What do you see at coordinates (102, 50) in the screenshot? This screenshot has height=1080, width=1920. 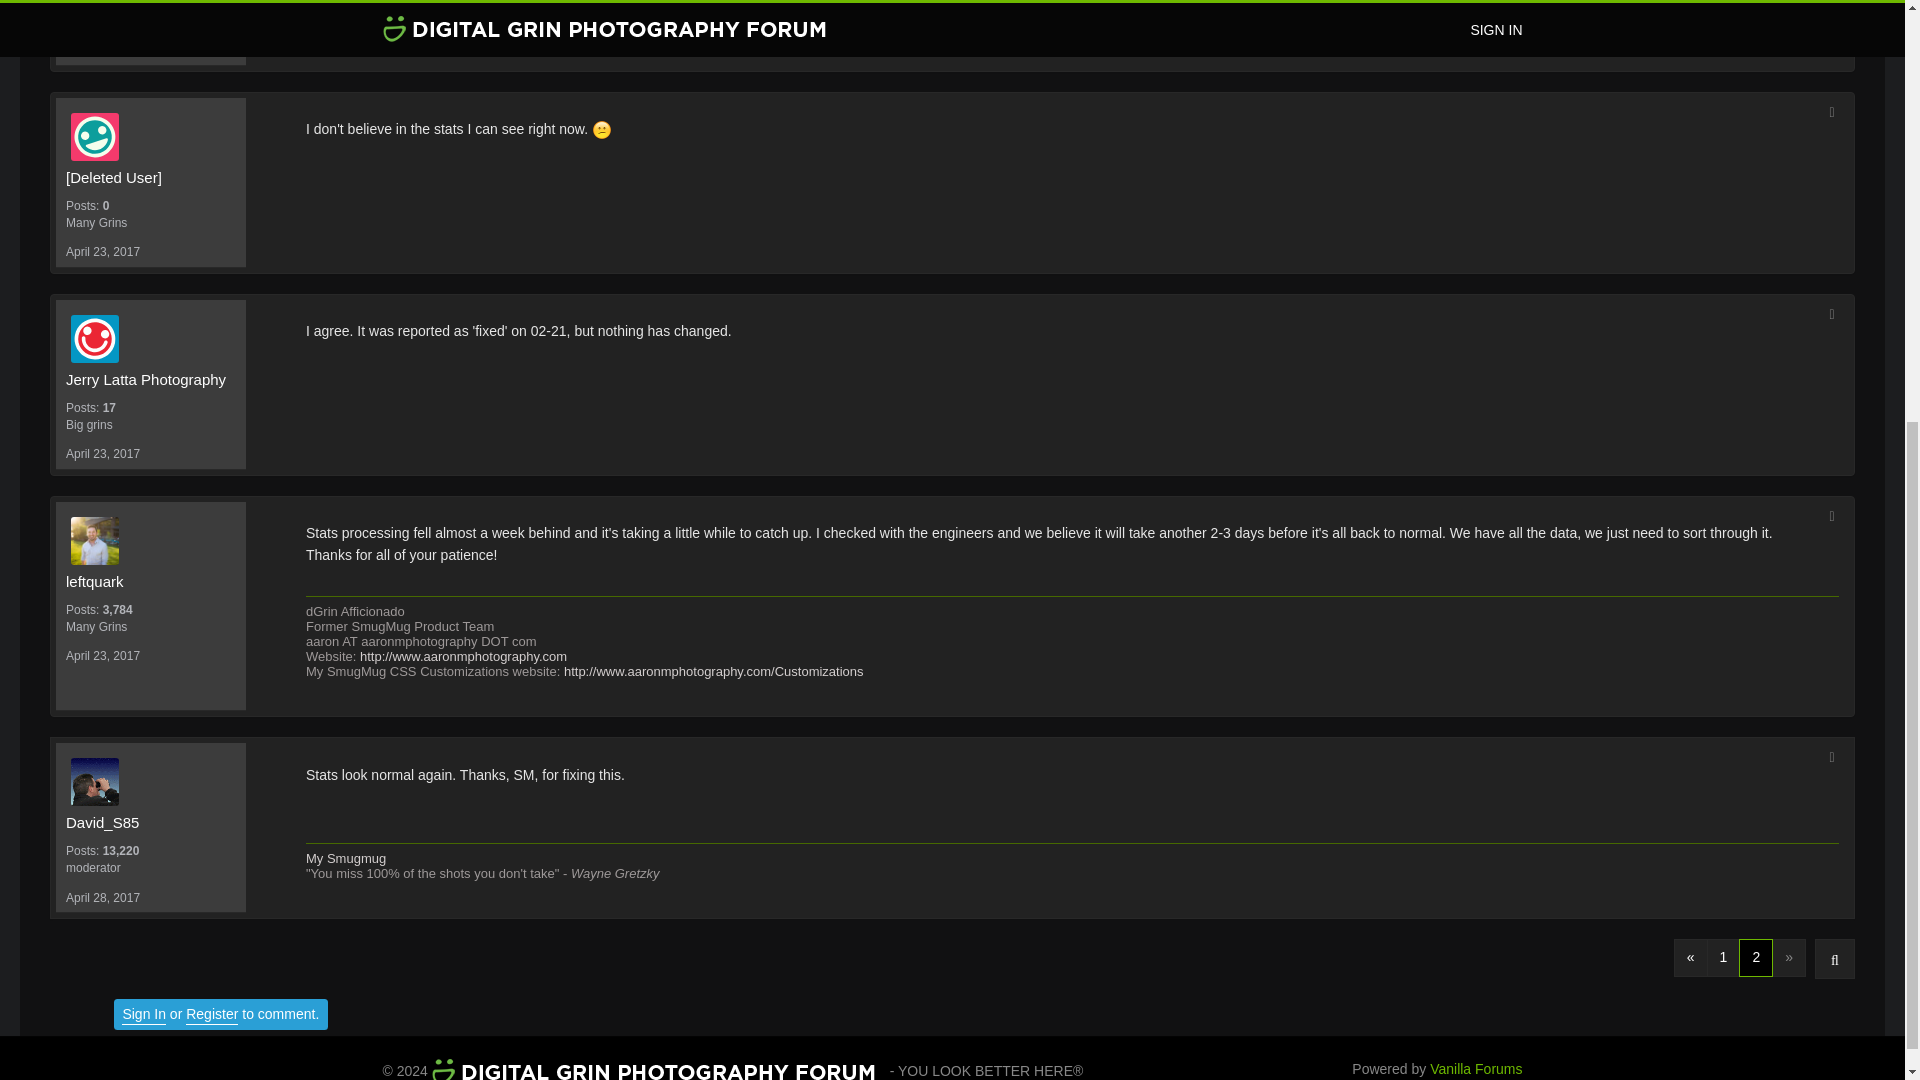 I see `April 22, 2017` at bounding box center [102, 50].